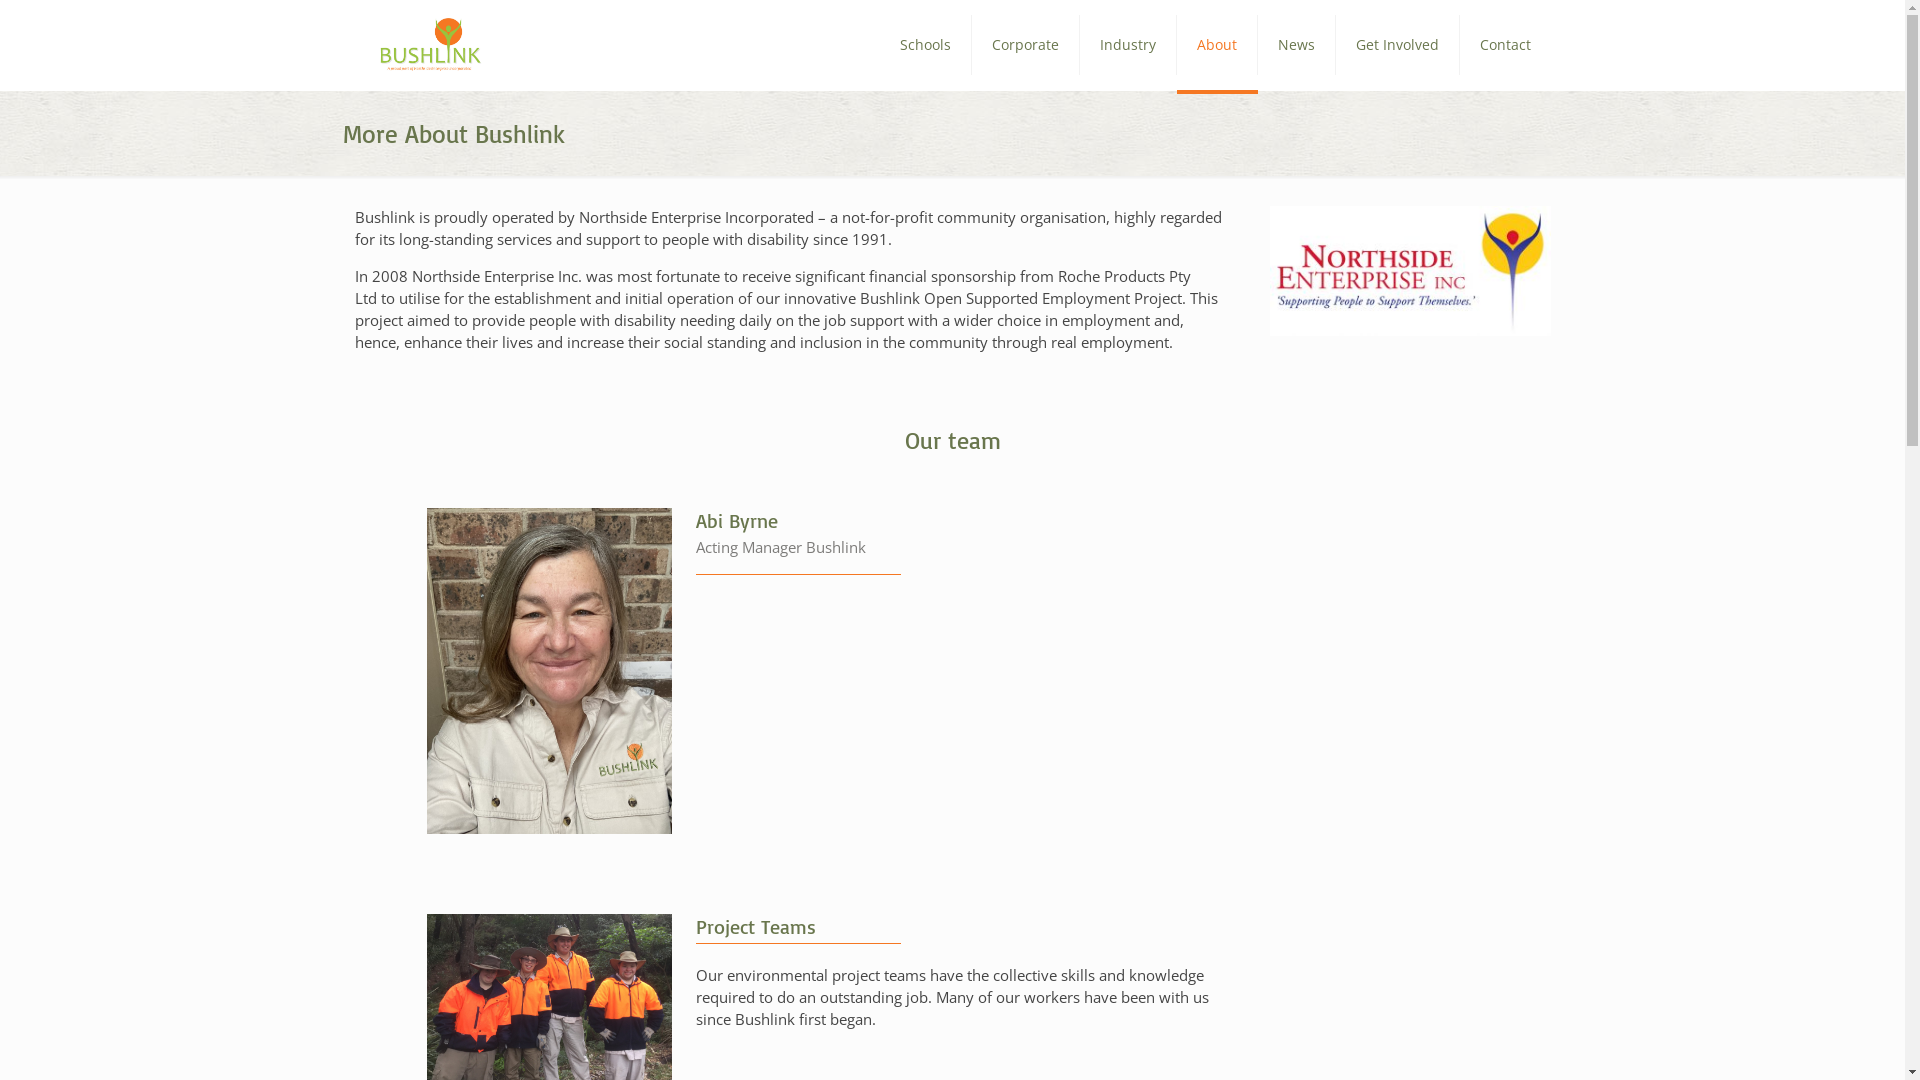  What do you see at coordinates (926, 45) in the screenshot?
I see `Schools` at bounding box center [926, 45].